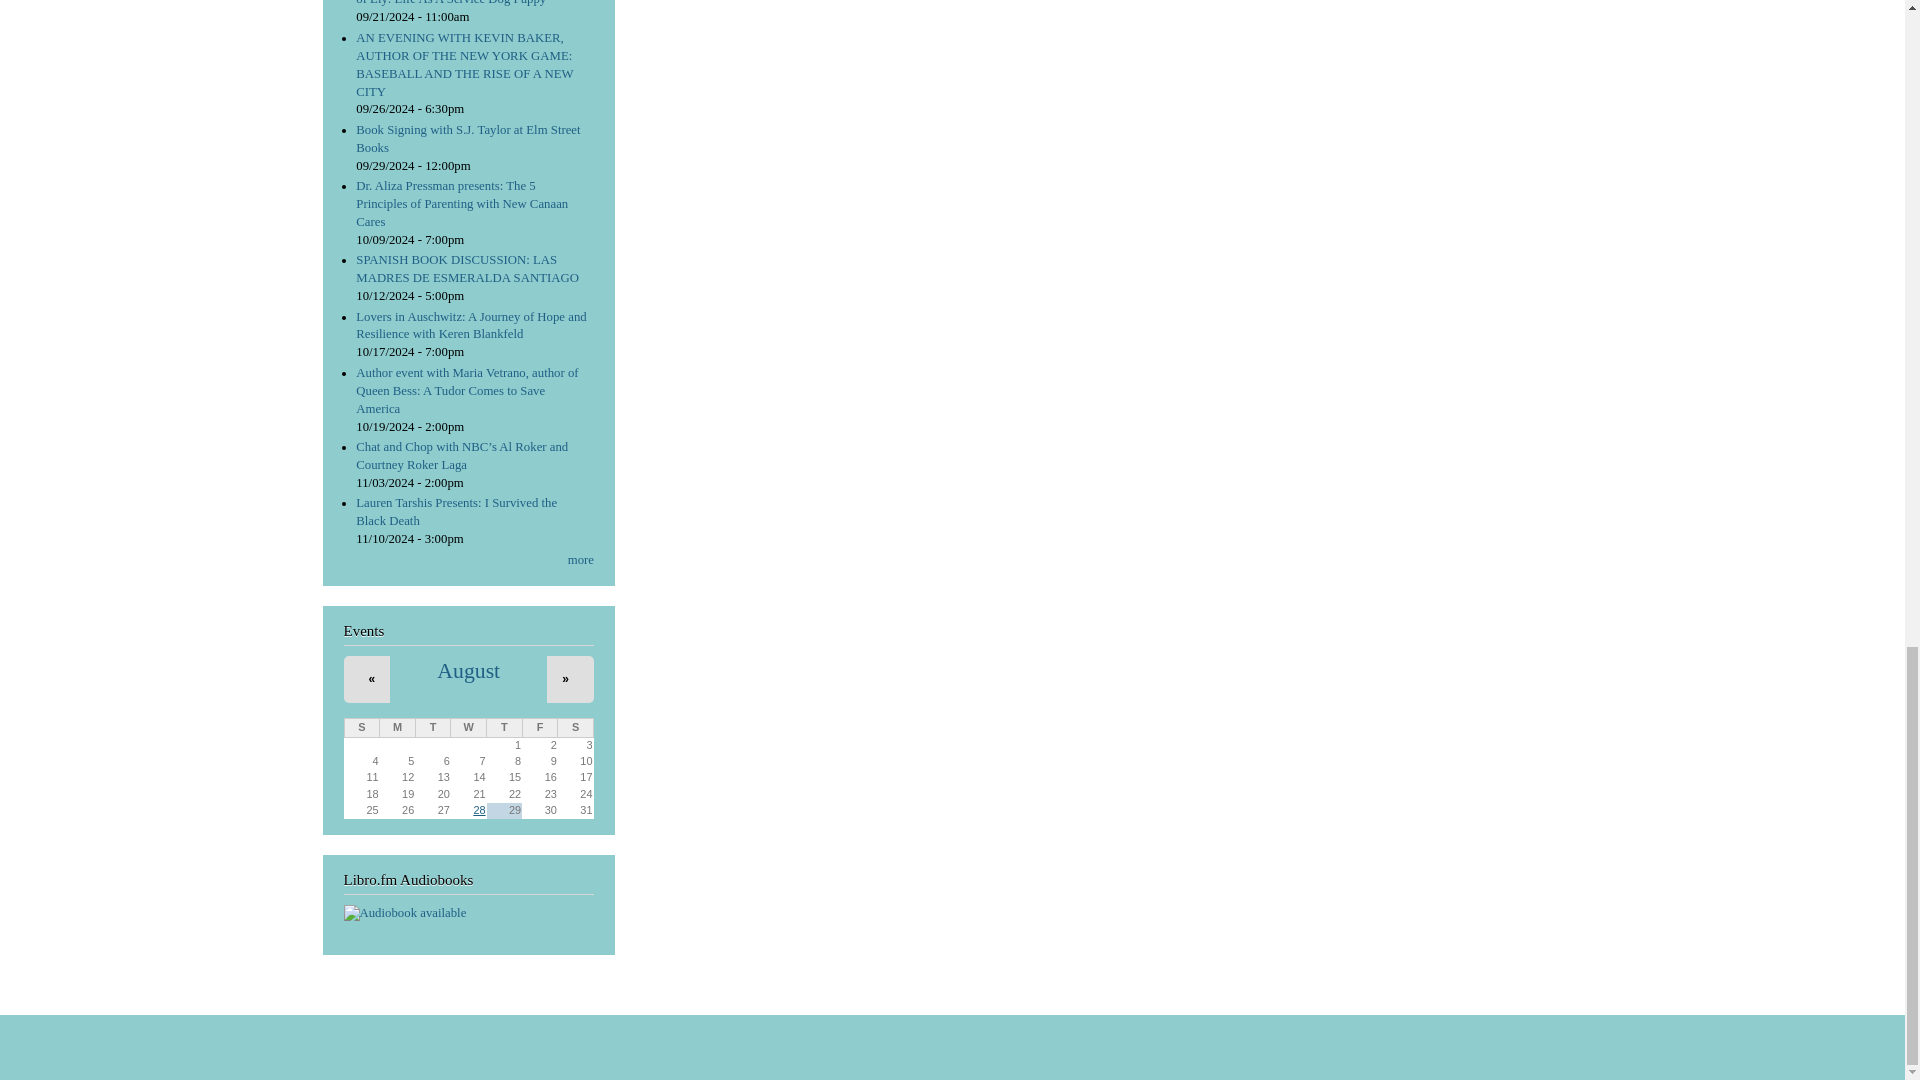 Image resolution: width=1920 pixels, height=1080 pixels. I want to click on SPANISH BOOK DISCUSSION: LAS MADRES DE ESMERALDA SANTIAGO, so click(467, 268).